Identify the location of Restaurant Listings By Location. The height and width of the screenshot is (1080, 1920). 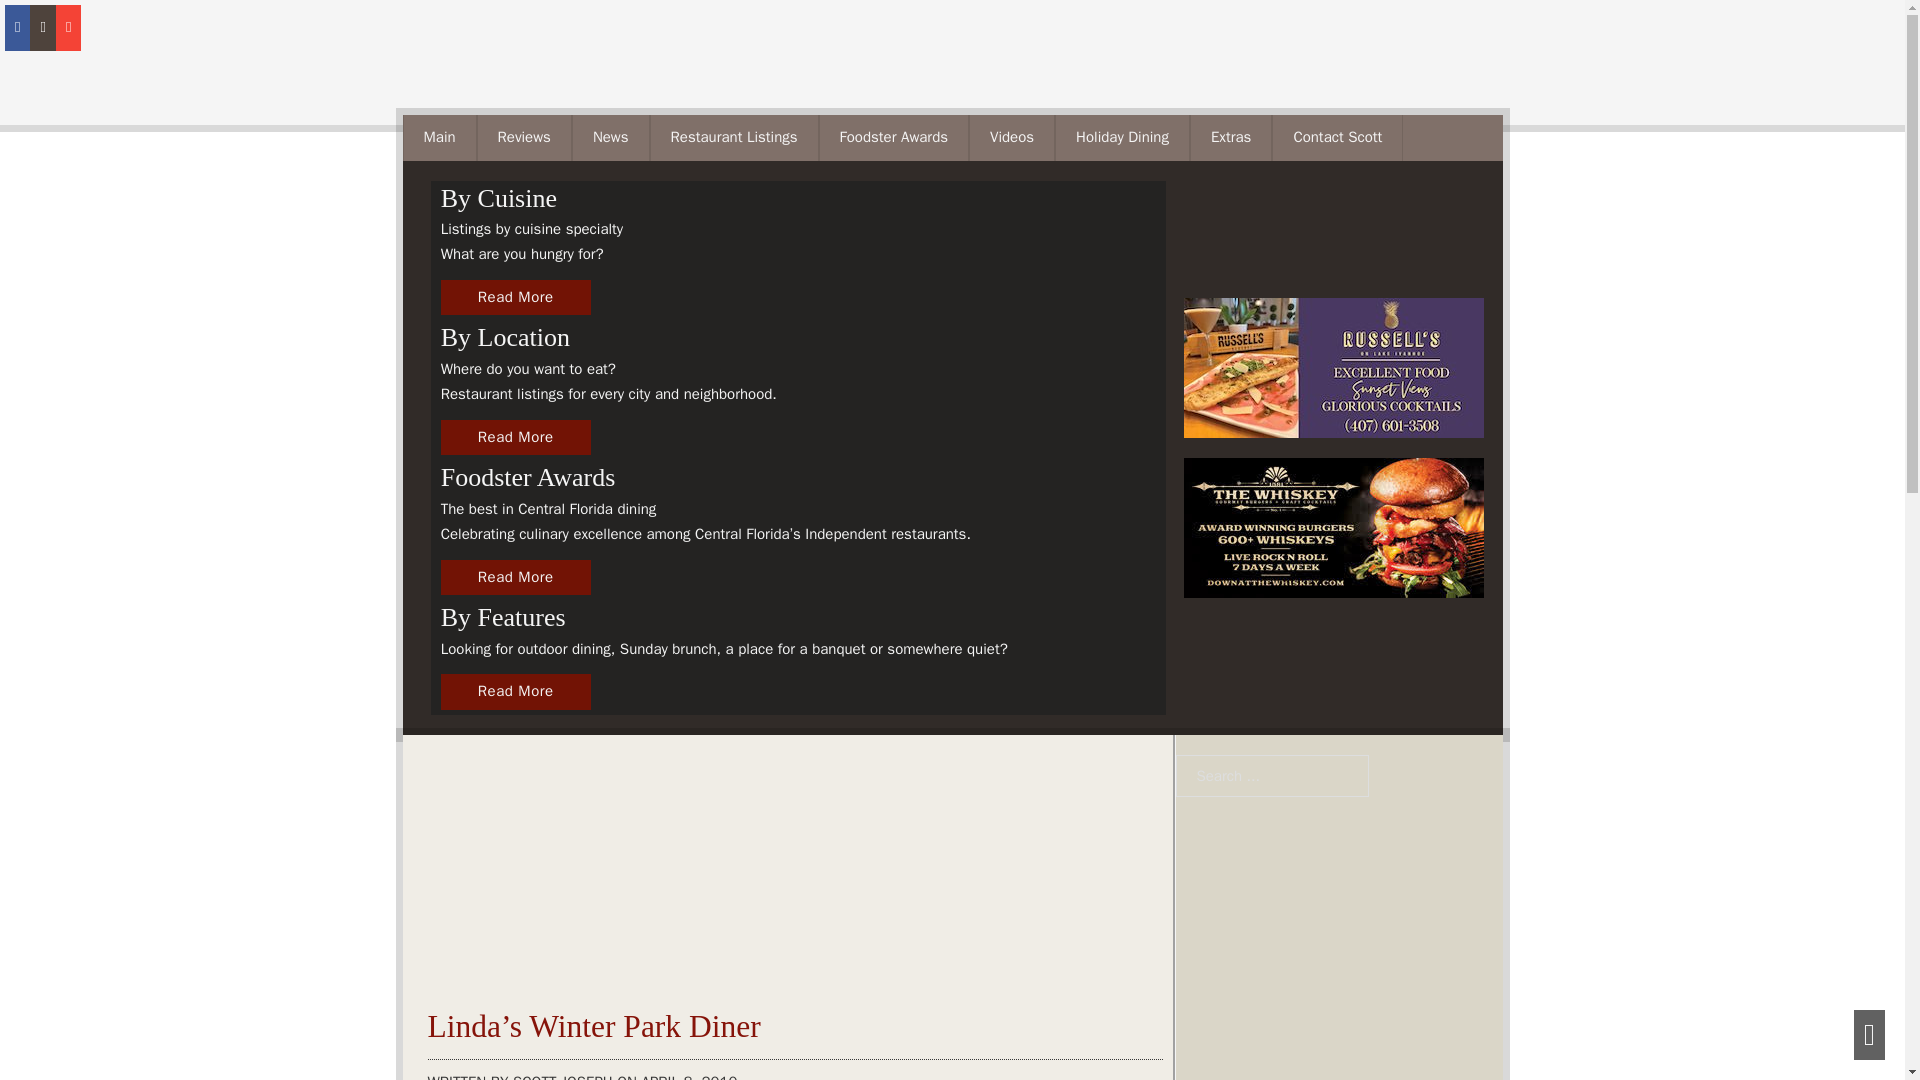
(516, 472).